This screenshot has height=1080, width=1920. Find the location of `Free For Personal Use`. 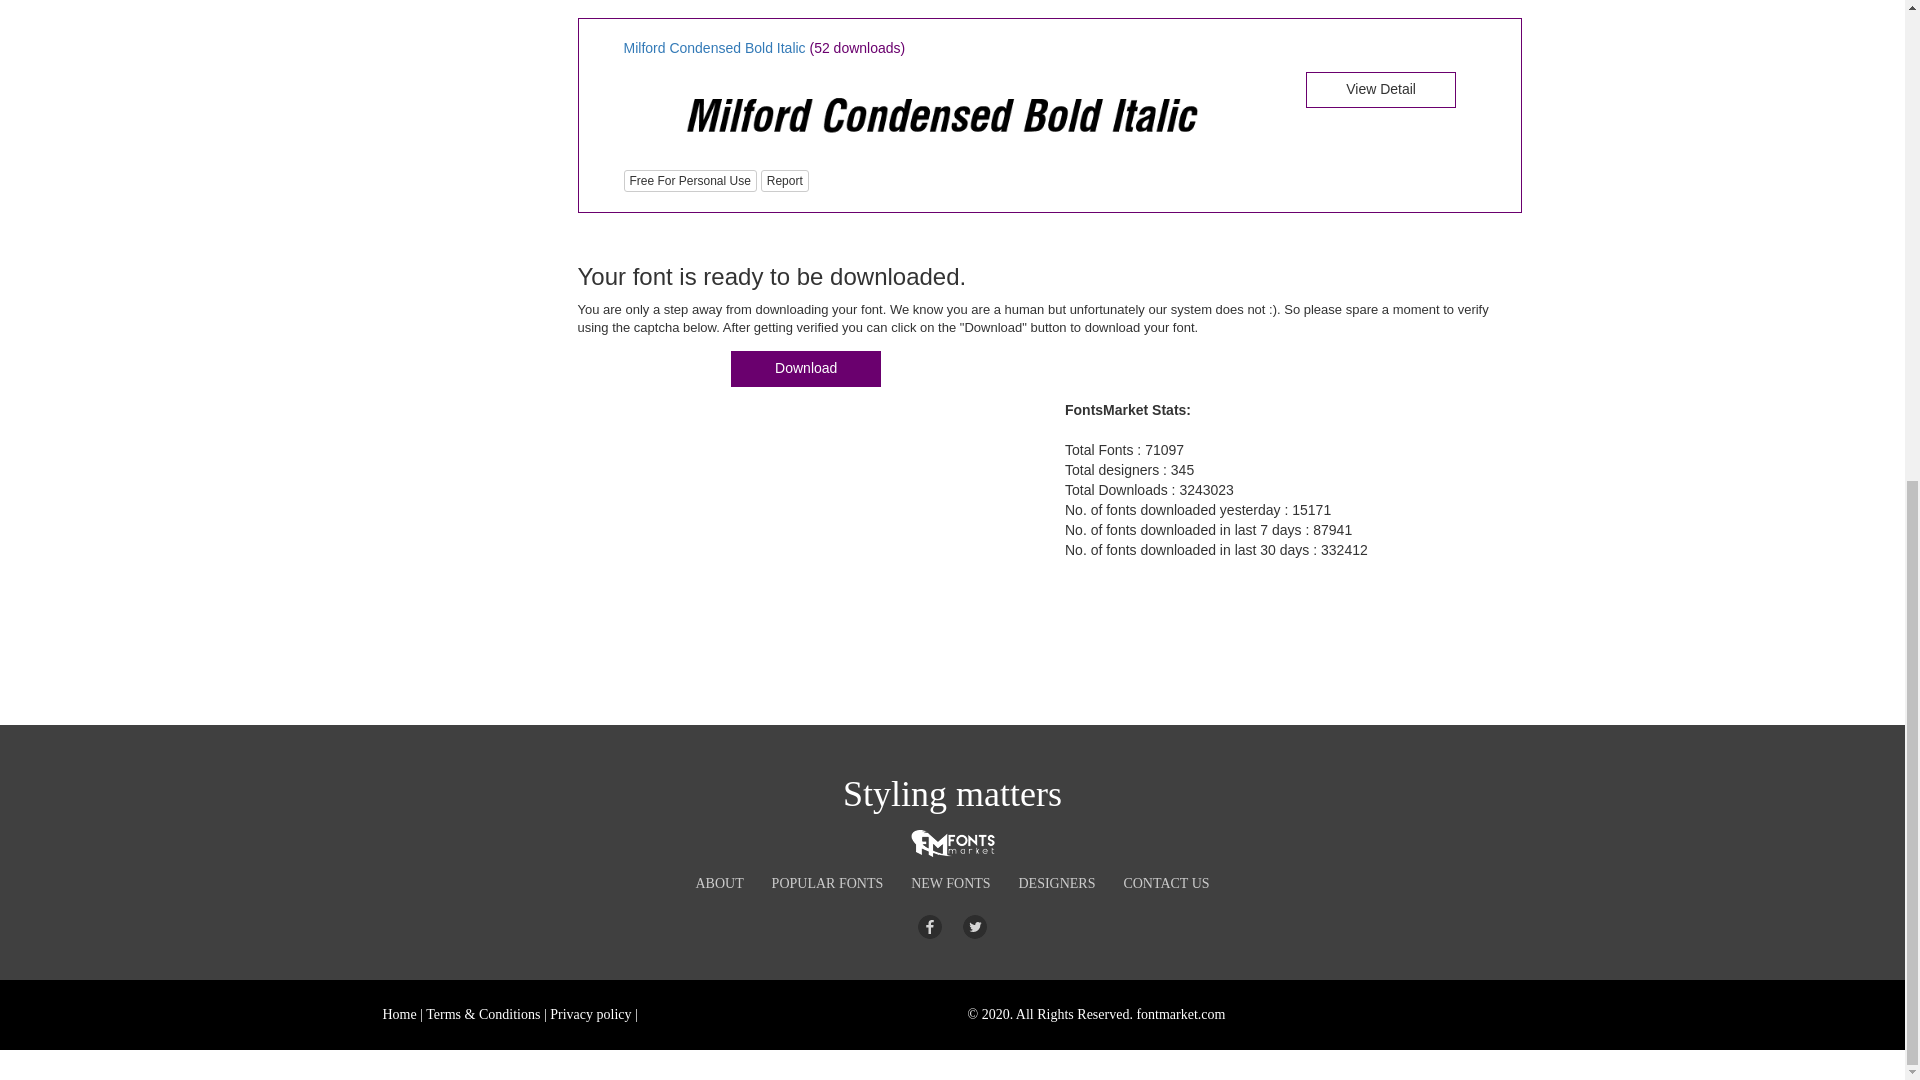

Free For Personal Use is located at coordinates (690, 180).